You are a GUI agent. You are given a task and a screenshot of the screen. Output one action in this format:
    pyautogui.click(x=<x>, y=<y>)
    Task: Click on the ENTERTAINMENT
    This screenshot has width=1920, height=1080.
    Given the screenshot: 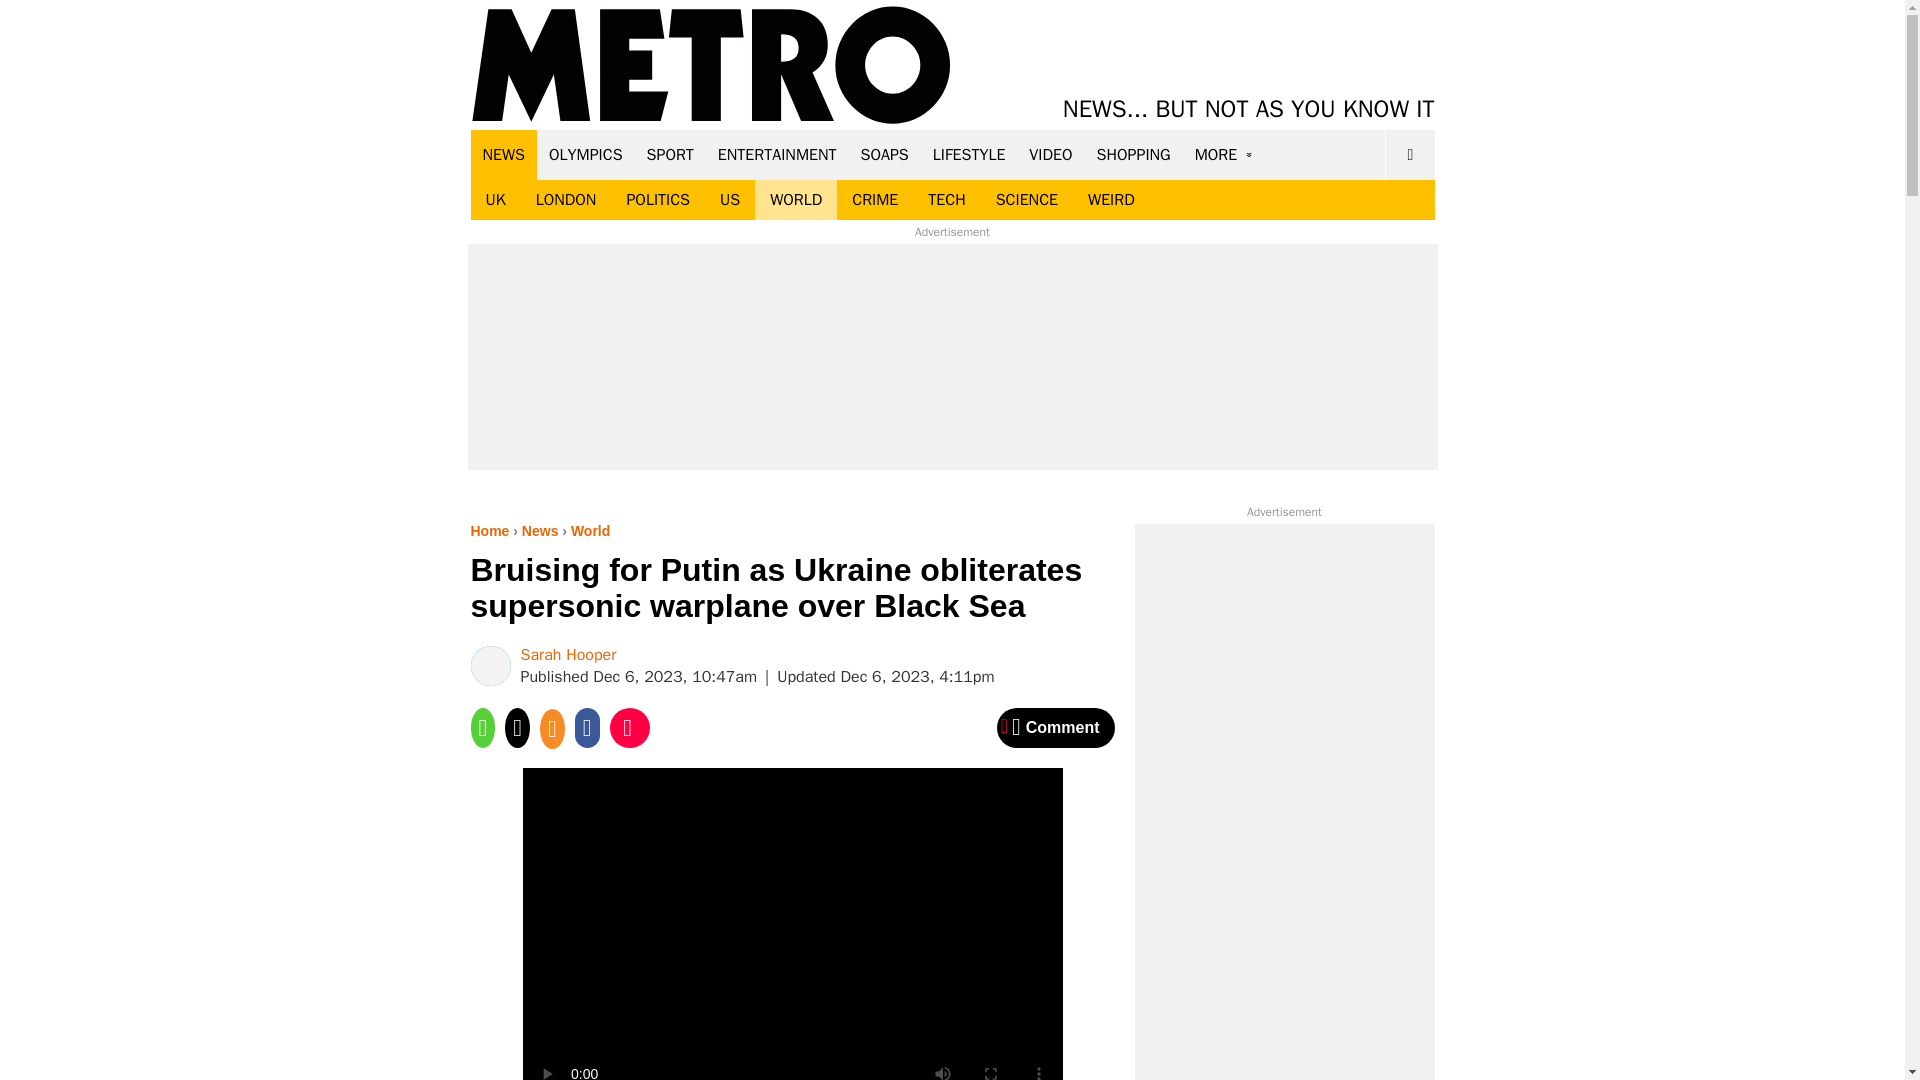 What is the action you would take?
    pyautogui.click(x=777, y=154)
    